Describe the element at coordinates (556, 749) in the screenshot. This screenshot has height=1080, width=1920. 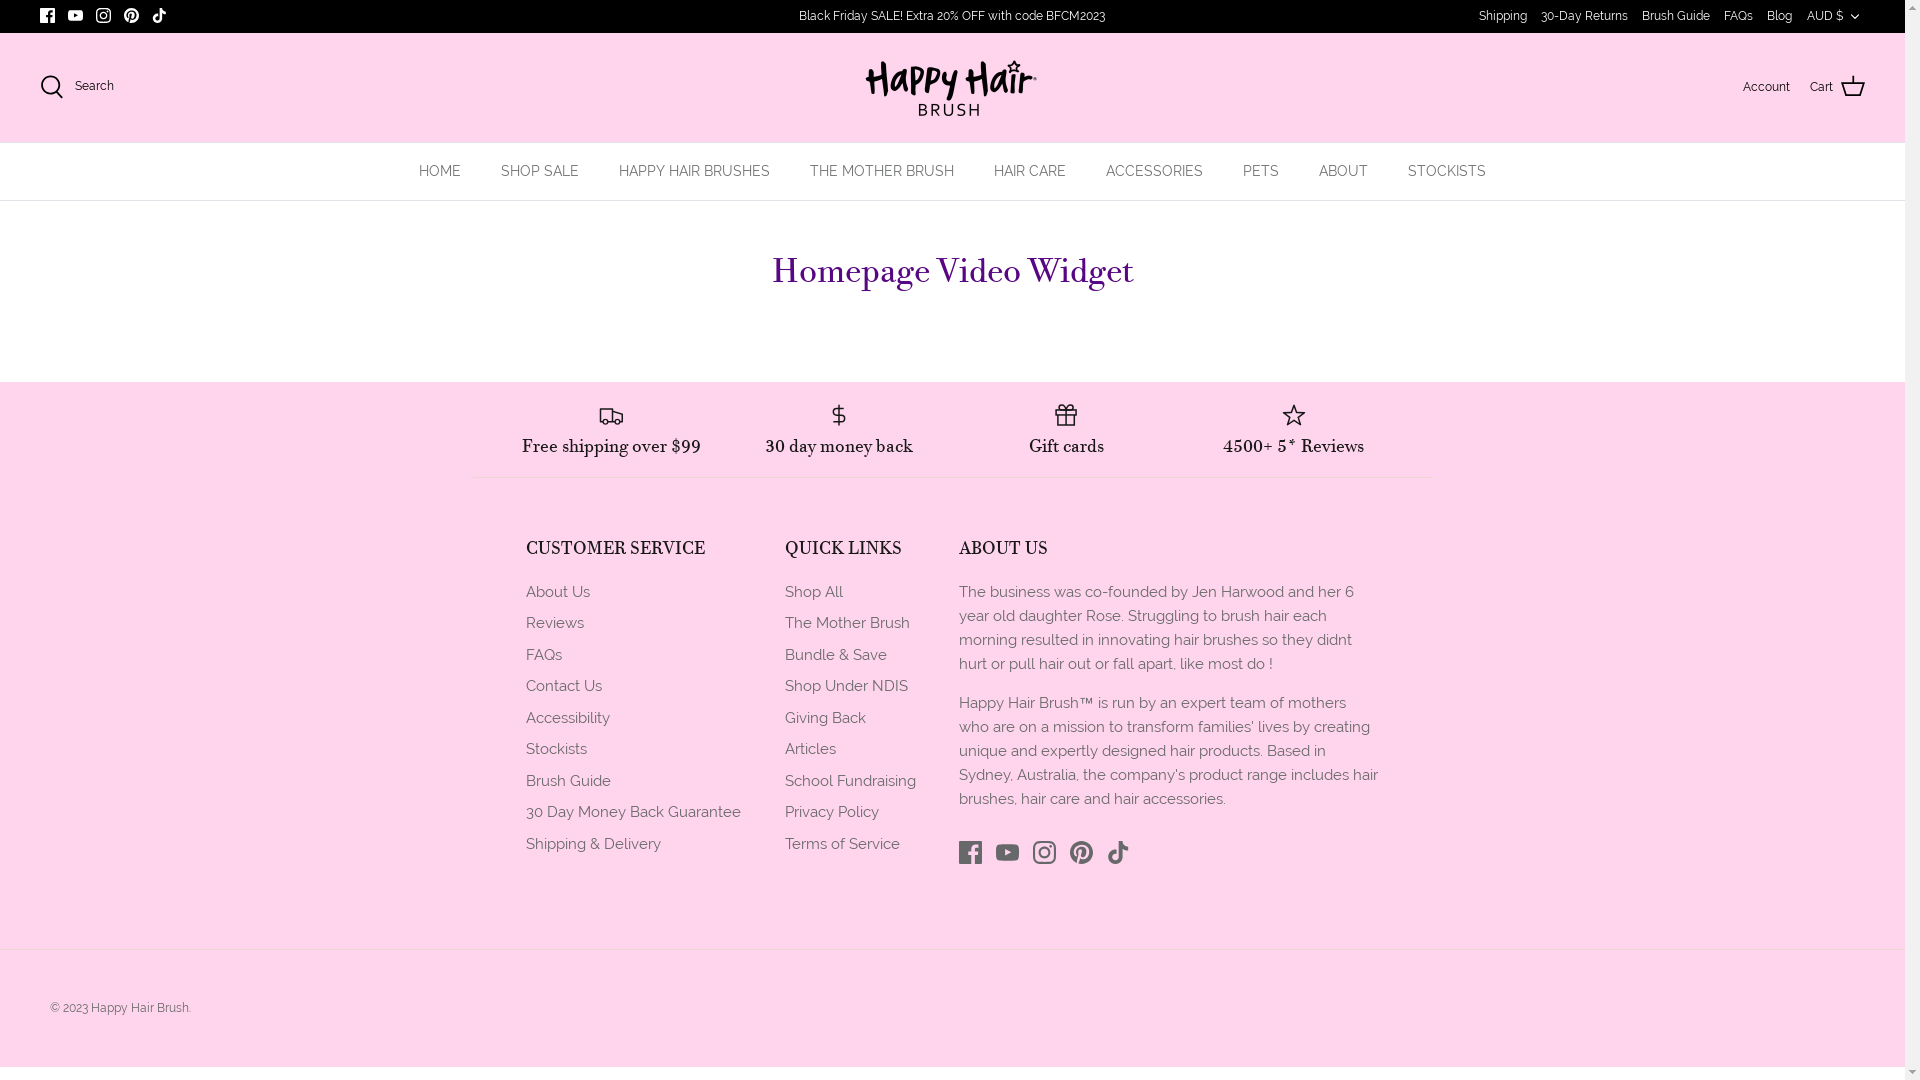
I see `Stockists` at that location.